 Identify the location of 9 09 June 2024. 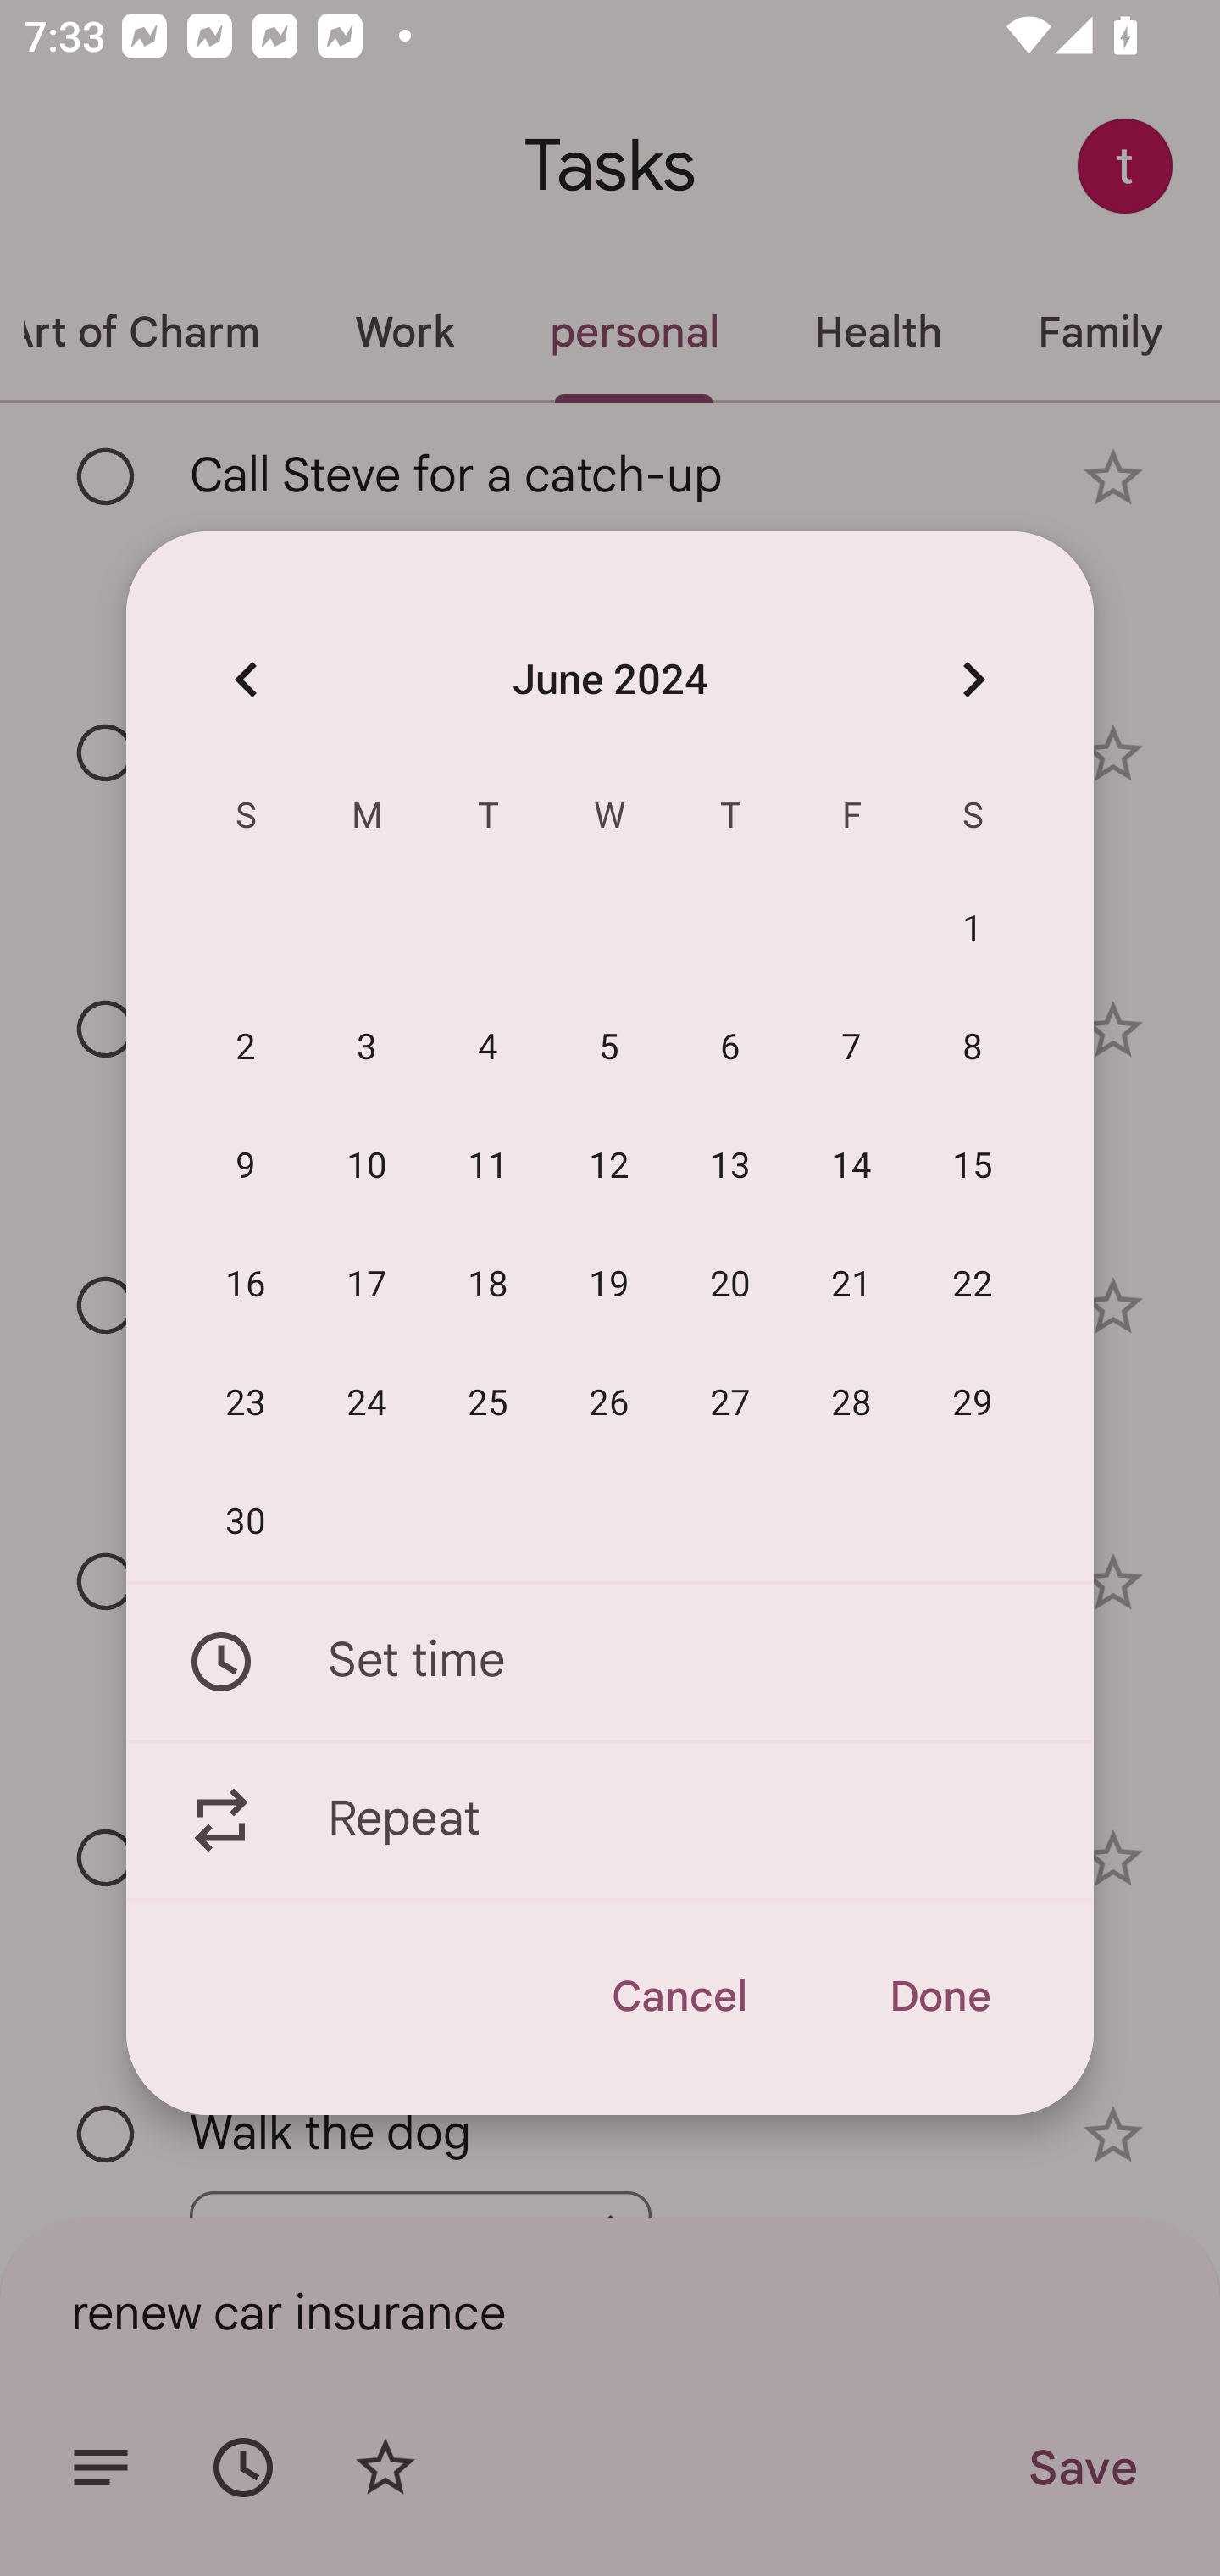
(246, 1167).